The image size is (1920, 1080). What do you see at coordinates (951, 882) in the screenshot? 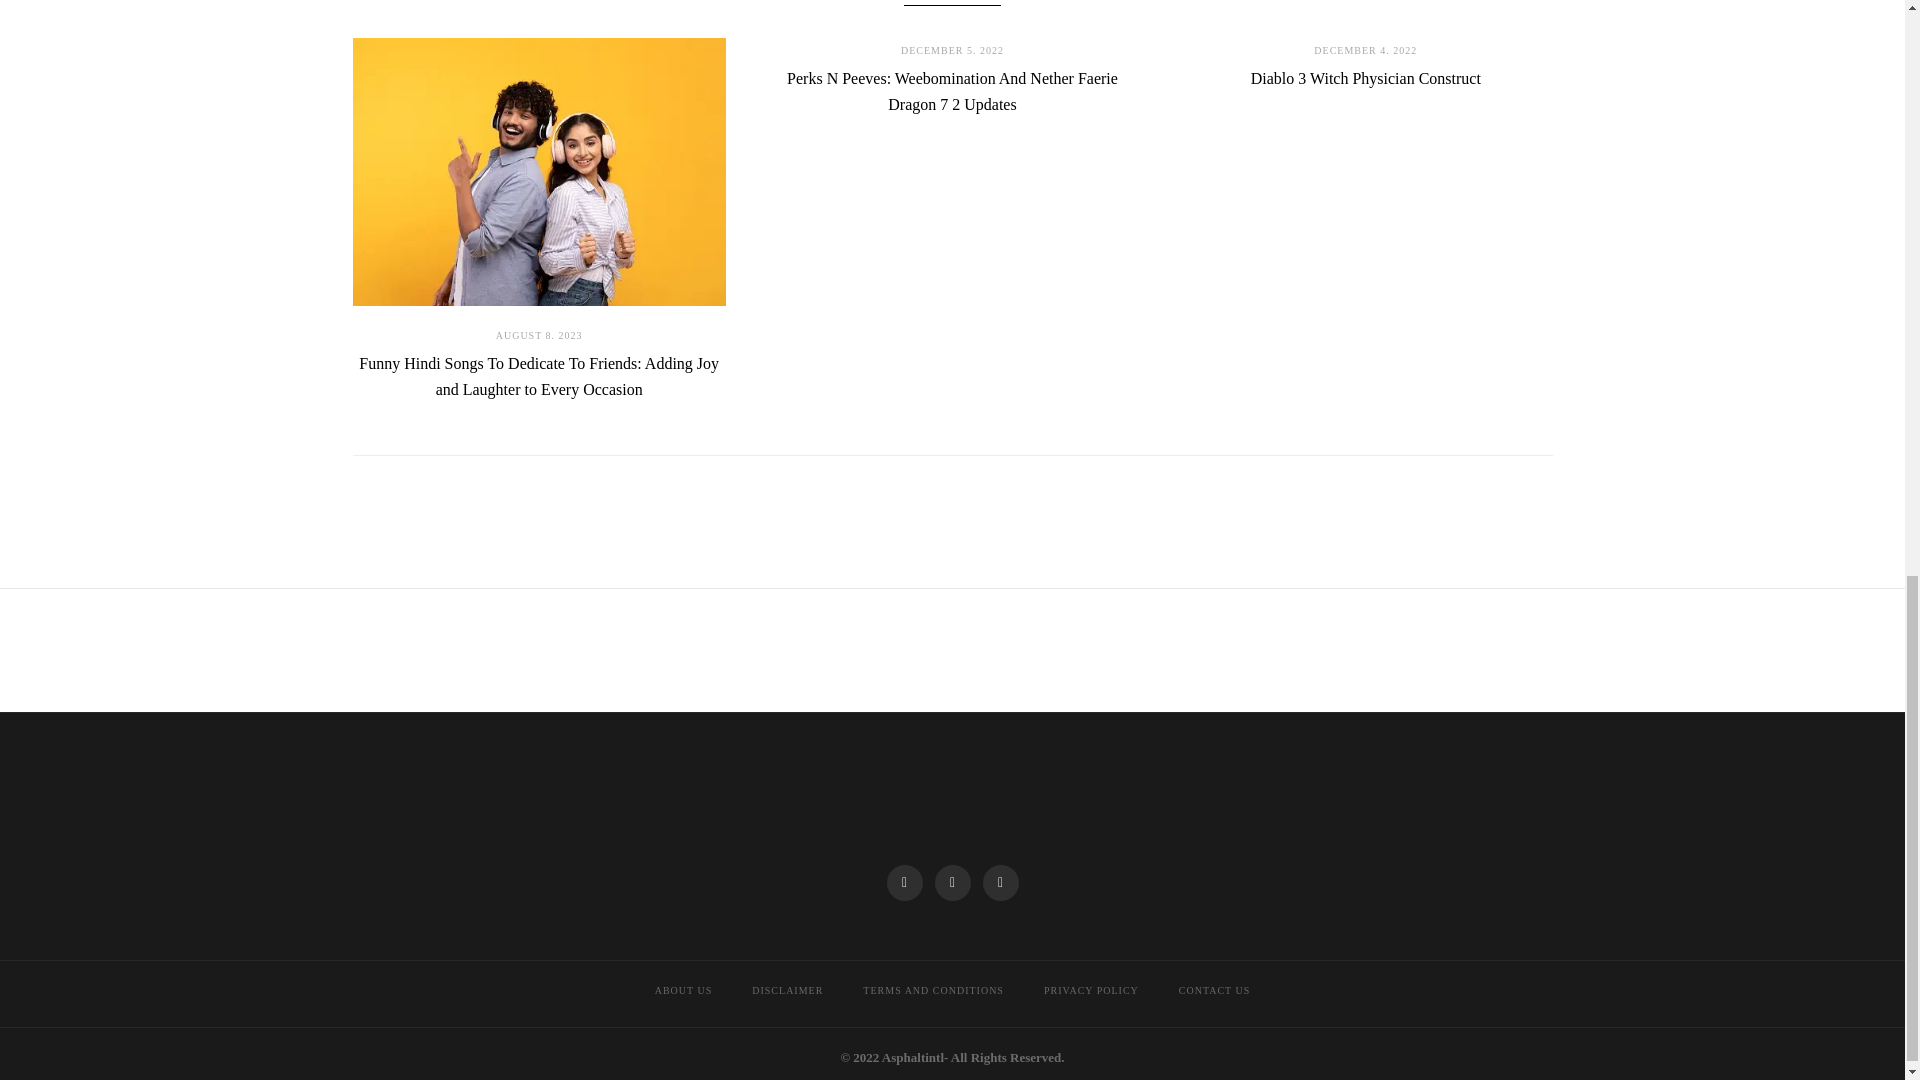
I see `Twitter` at bounding box center [951, 882].